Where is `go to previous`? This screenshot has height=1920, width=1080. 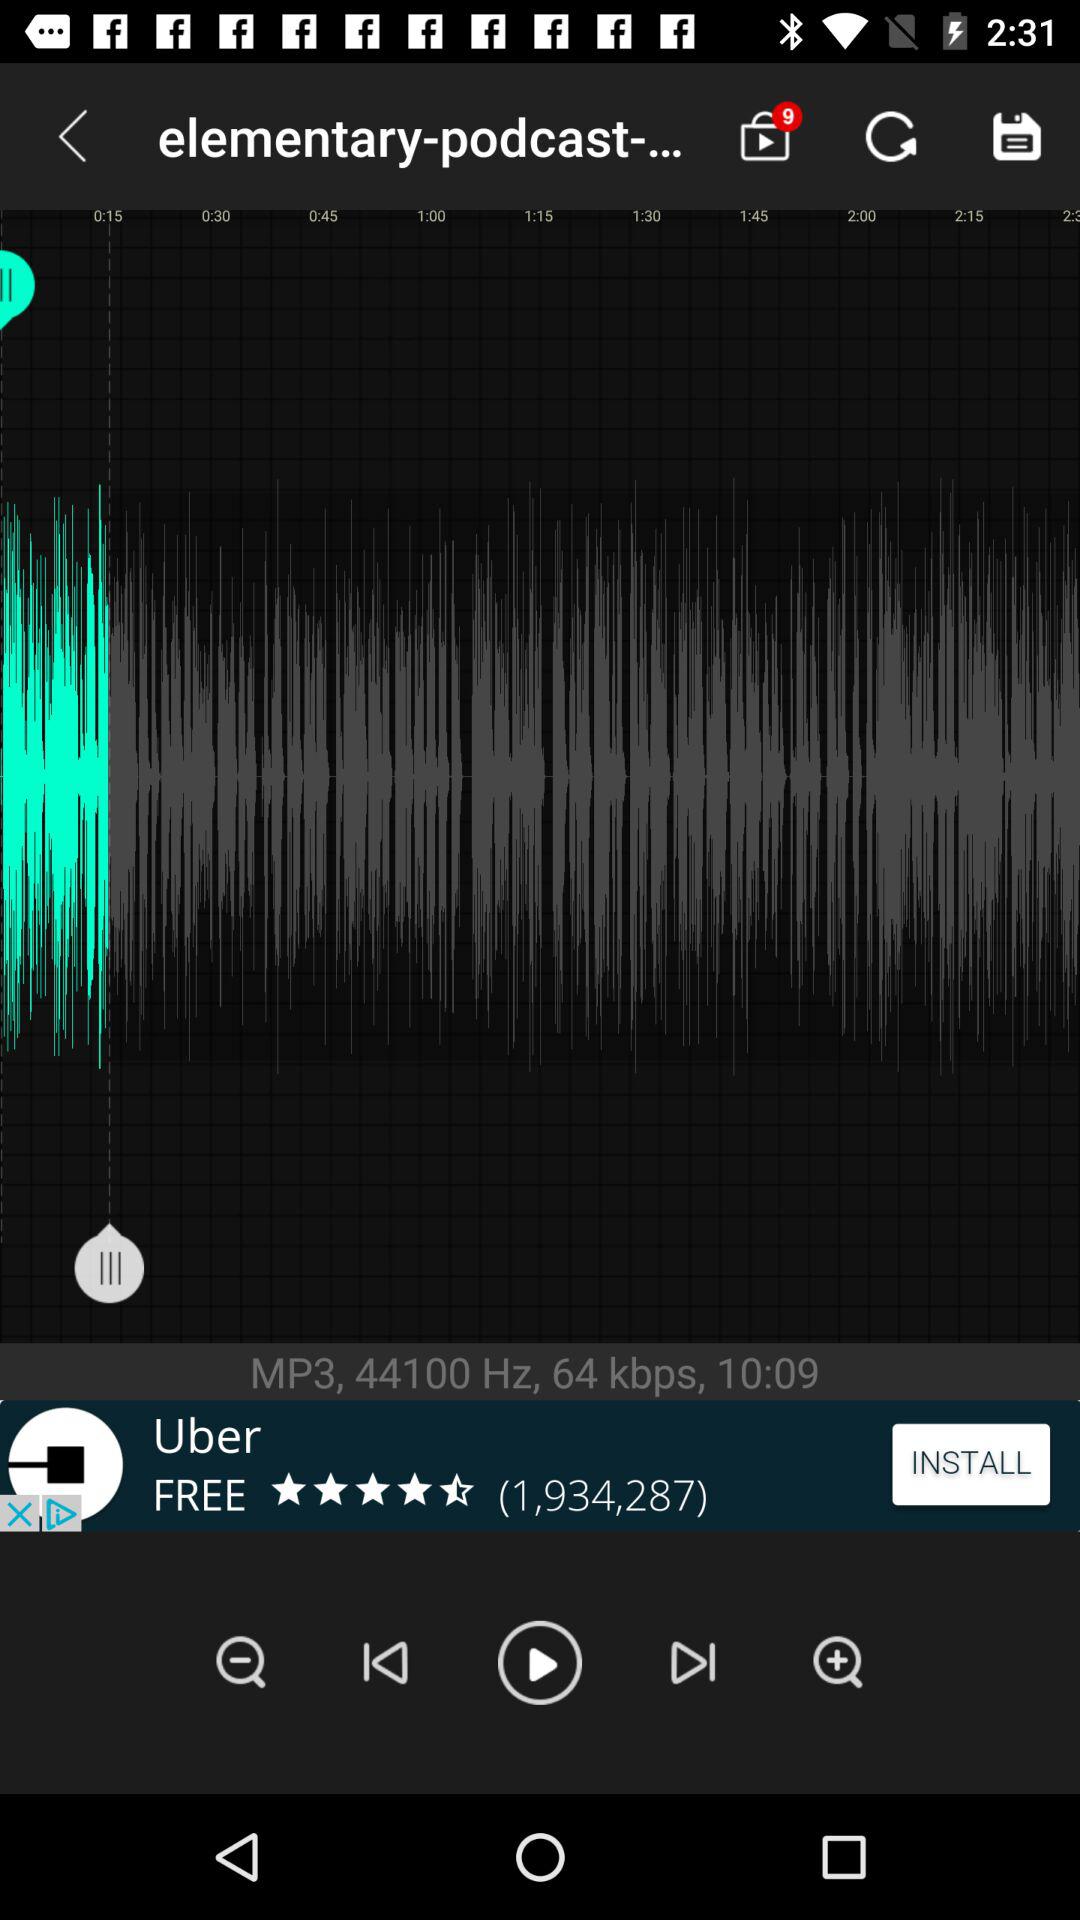
go to previous is located at coordinates (386, 1662).